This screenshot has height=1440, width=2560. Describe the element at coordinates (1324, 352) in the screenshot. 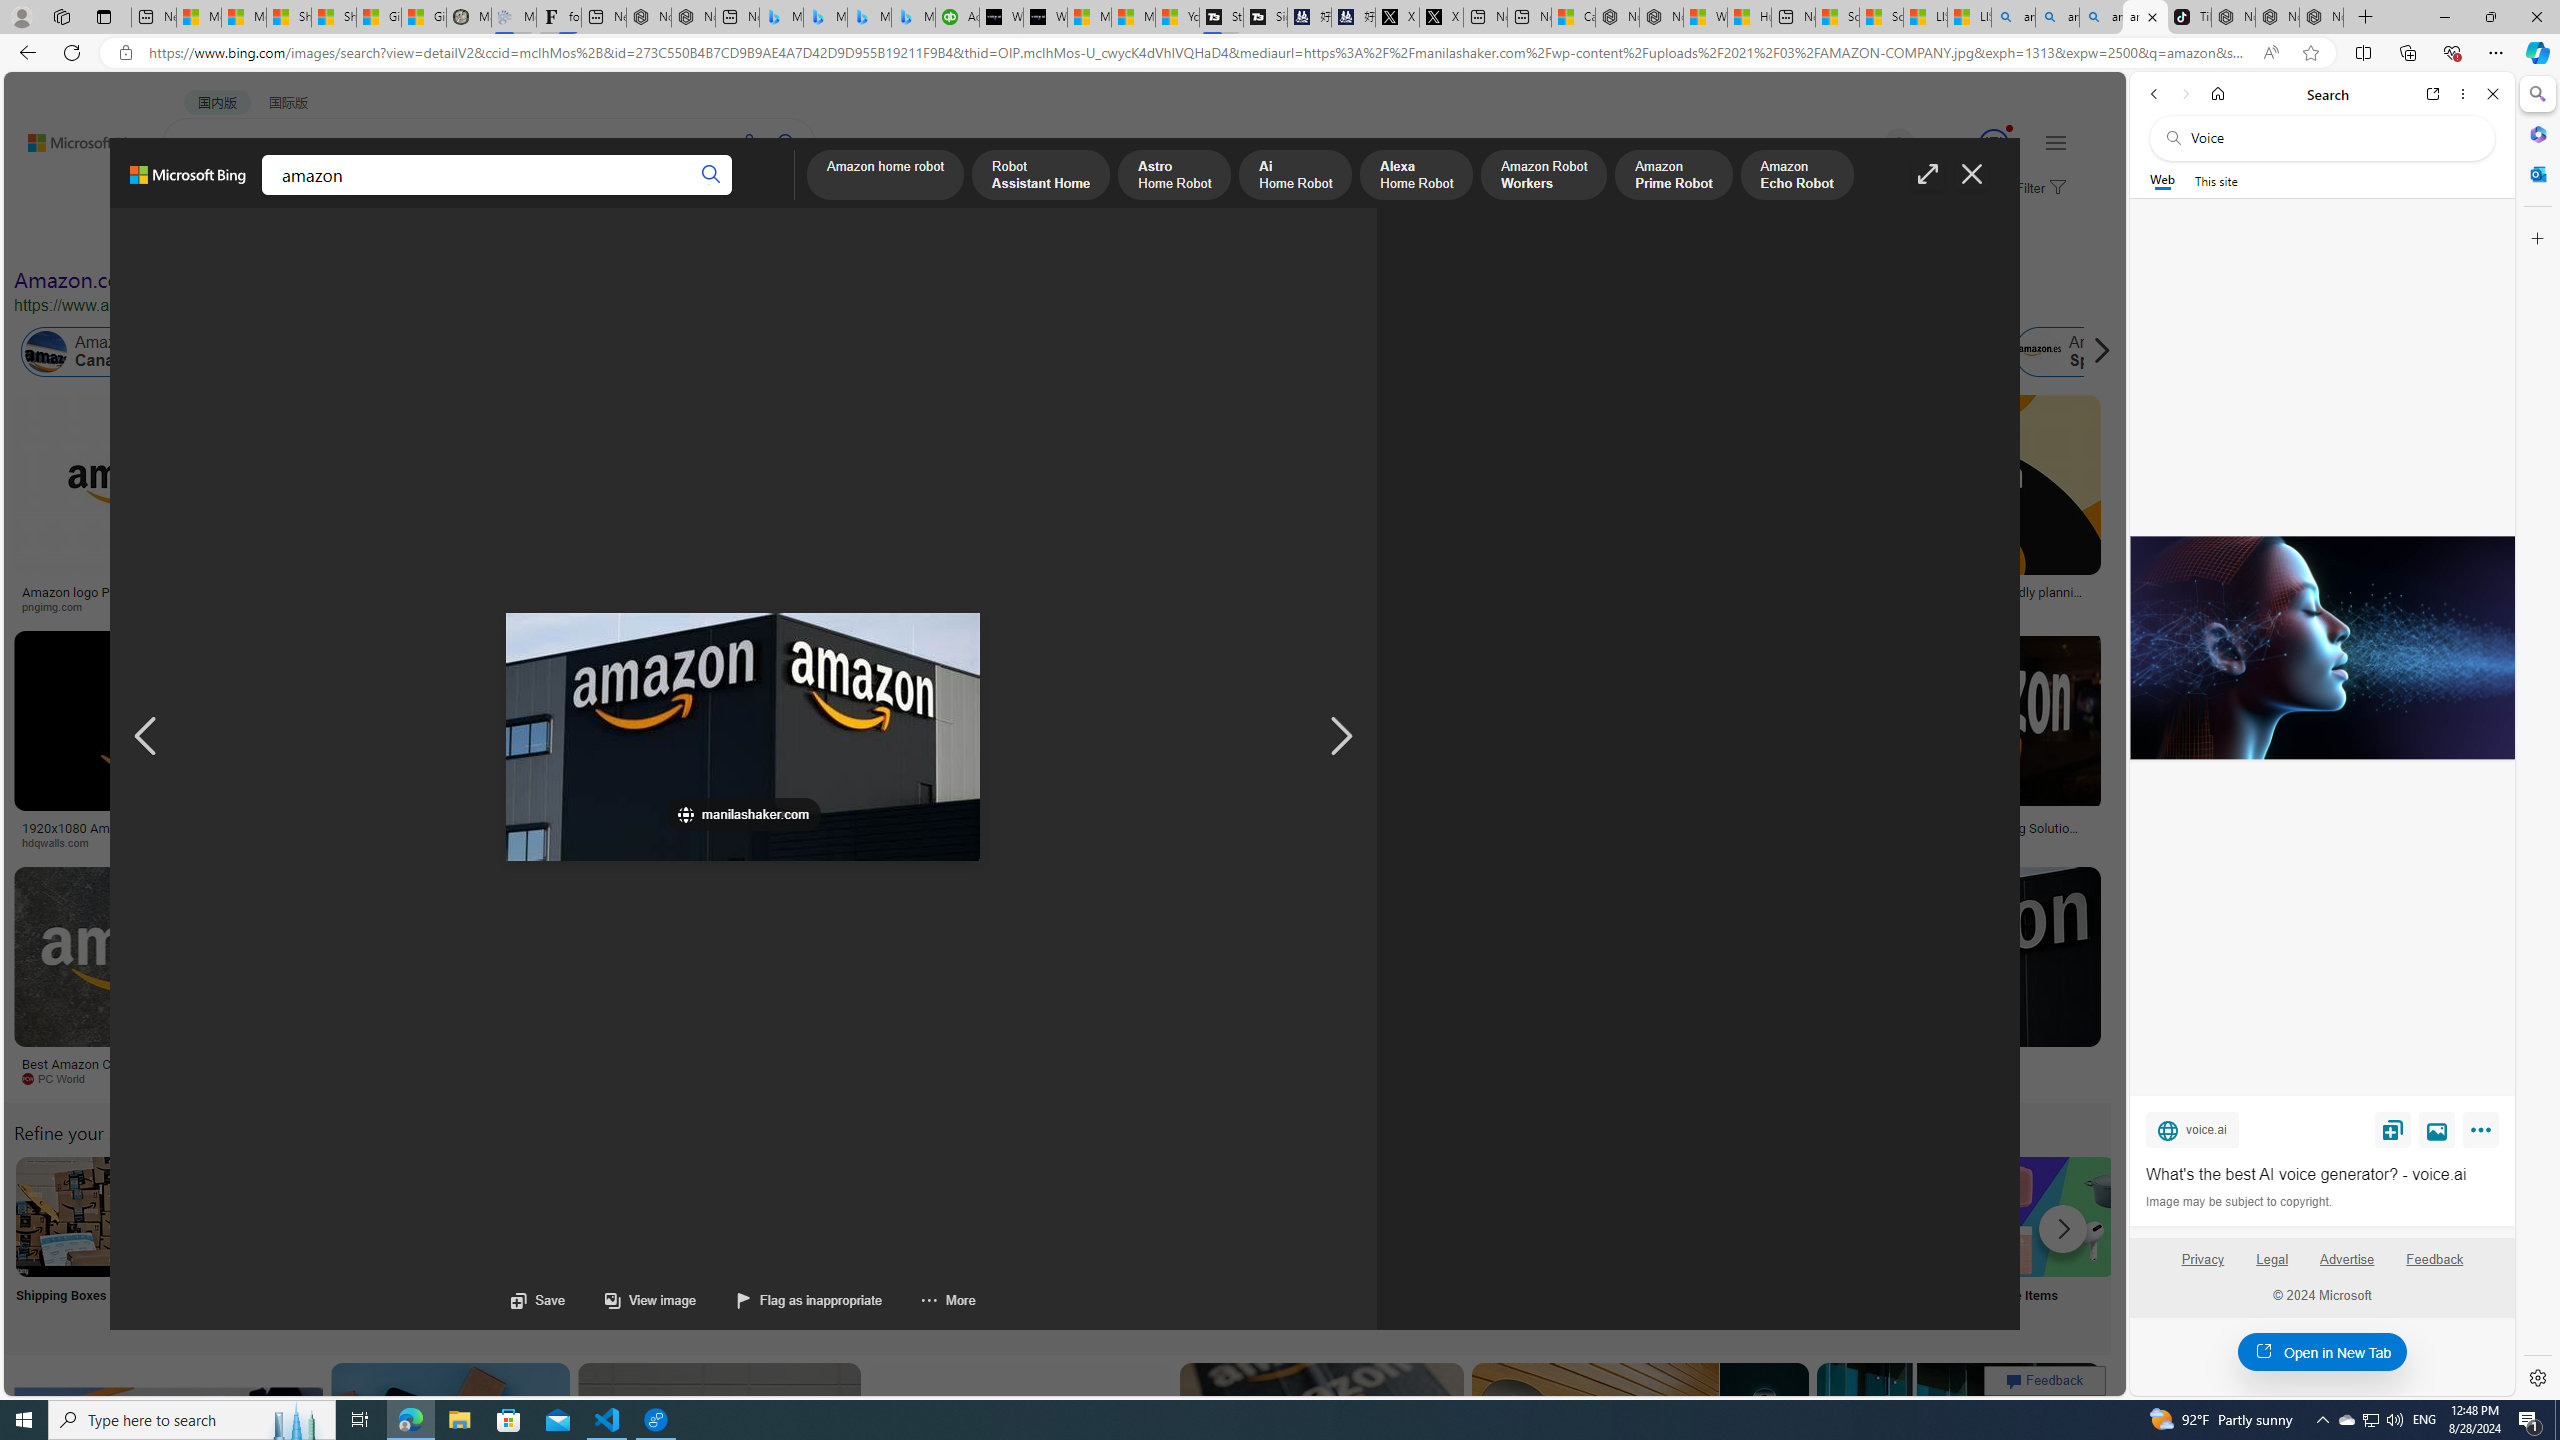

I see `Amazon Prime Membership` at that location.